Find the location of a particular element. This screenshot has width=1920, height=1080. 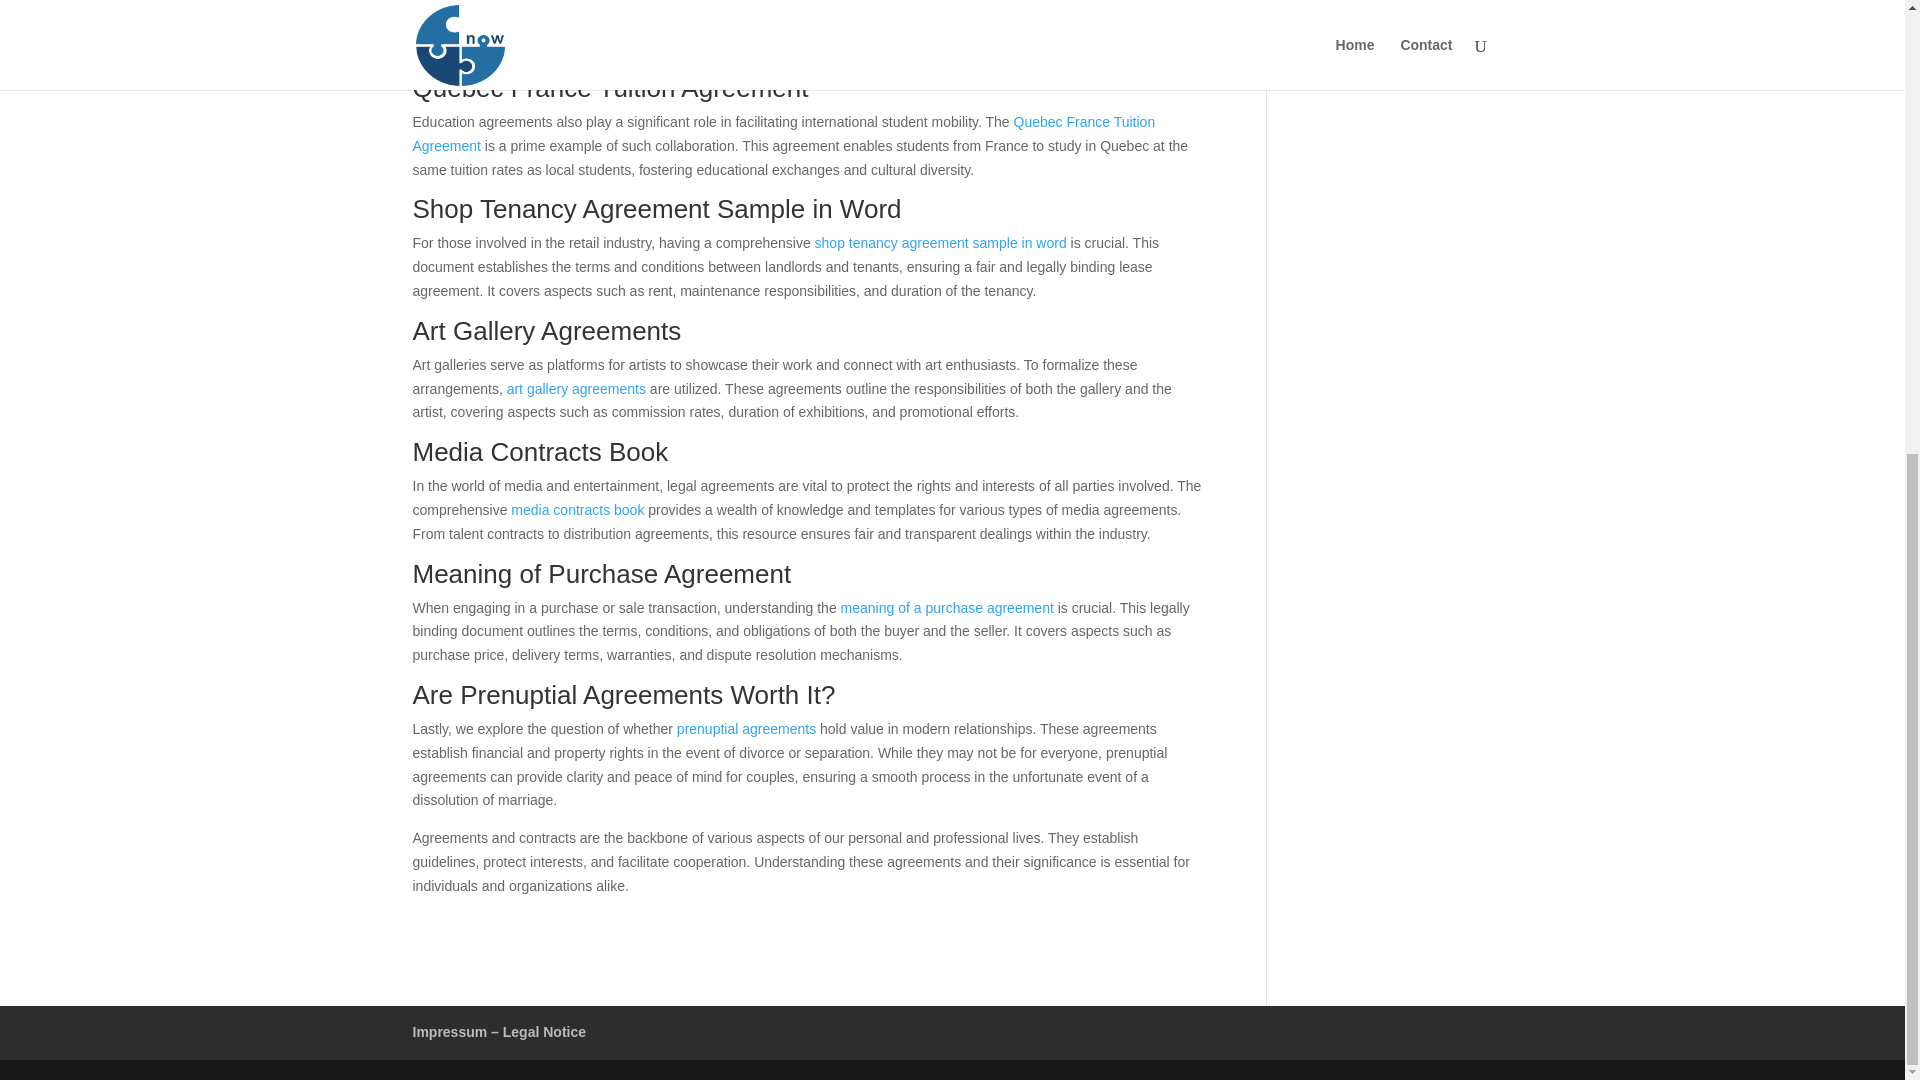

art gallery agreements is located at coordinates (576, 389).